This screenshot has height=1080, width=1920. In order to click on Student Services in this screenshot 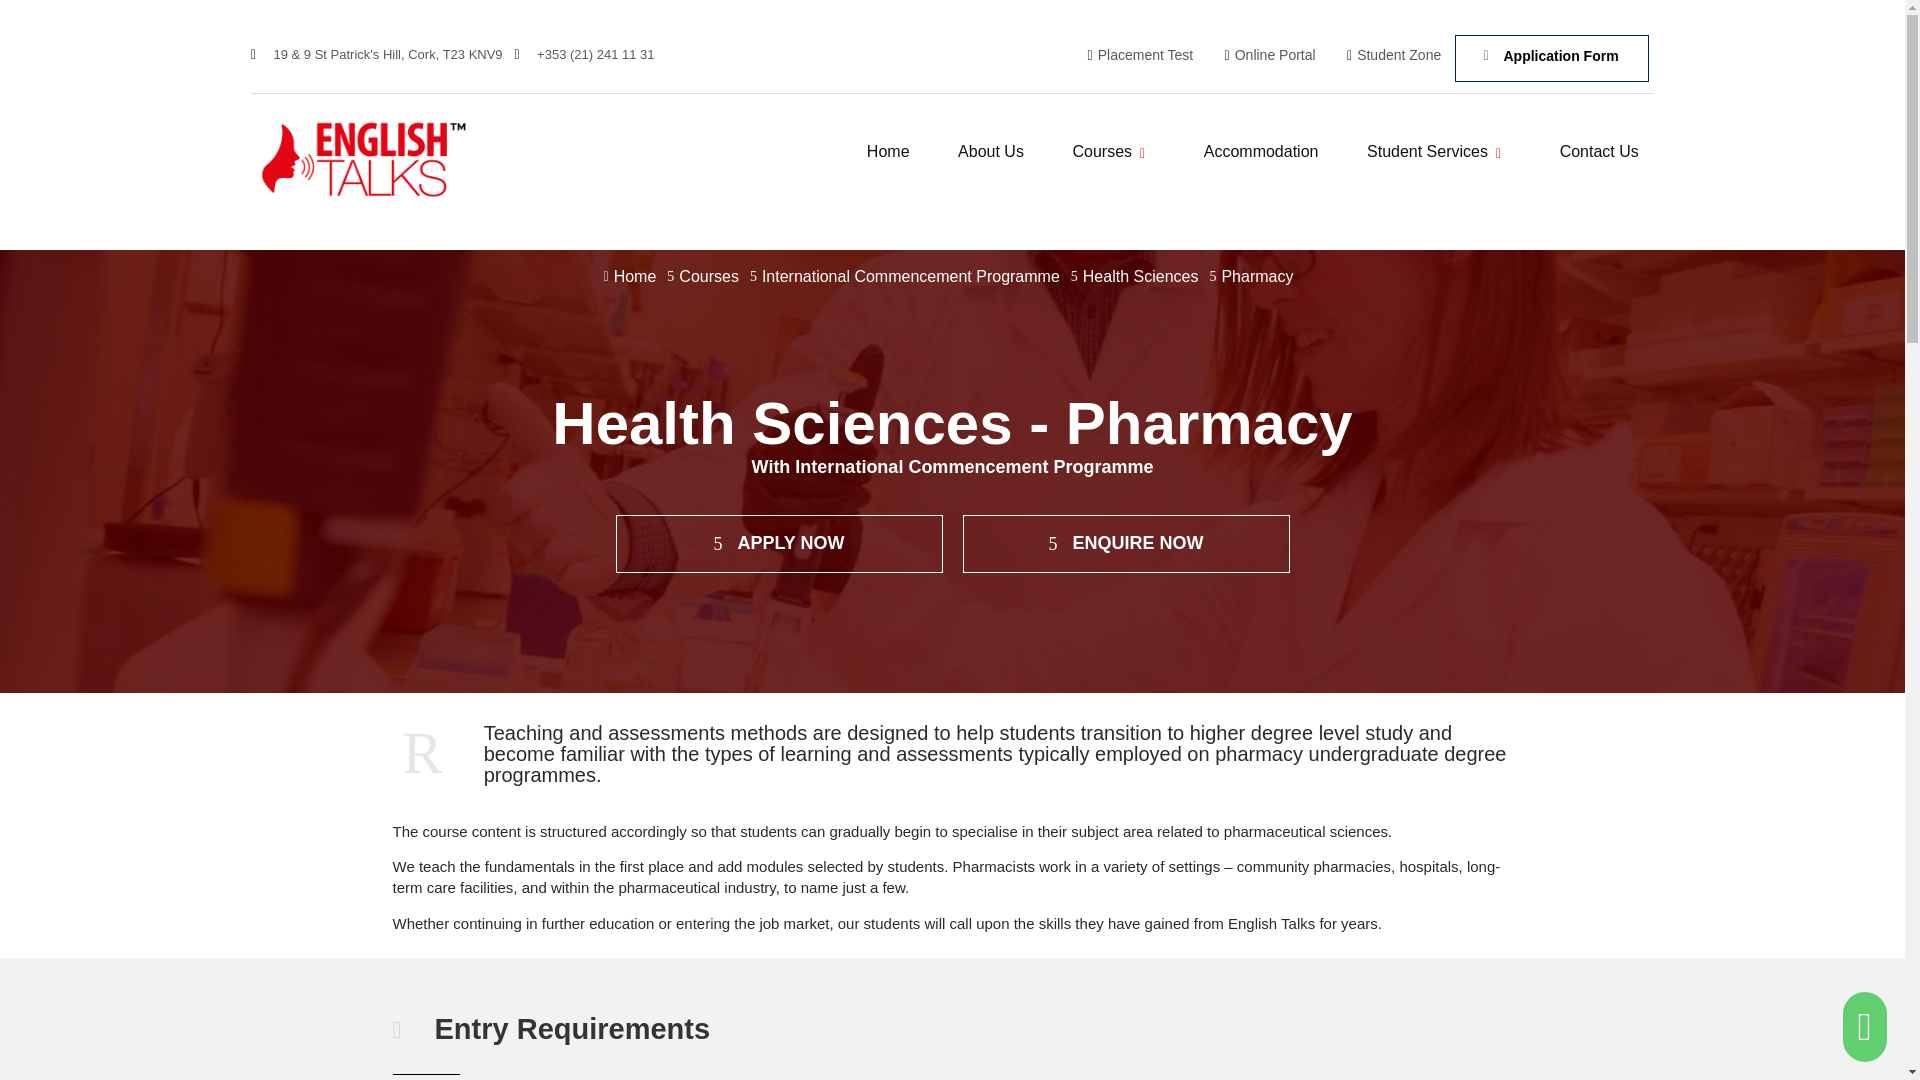, I will do `click(1438, 152)`.